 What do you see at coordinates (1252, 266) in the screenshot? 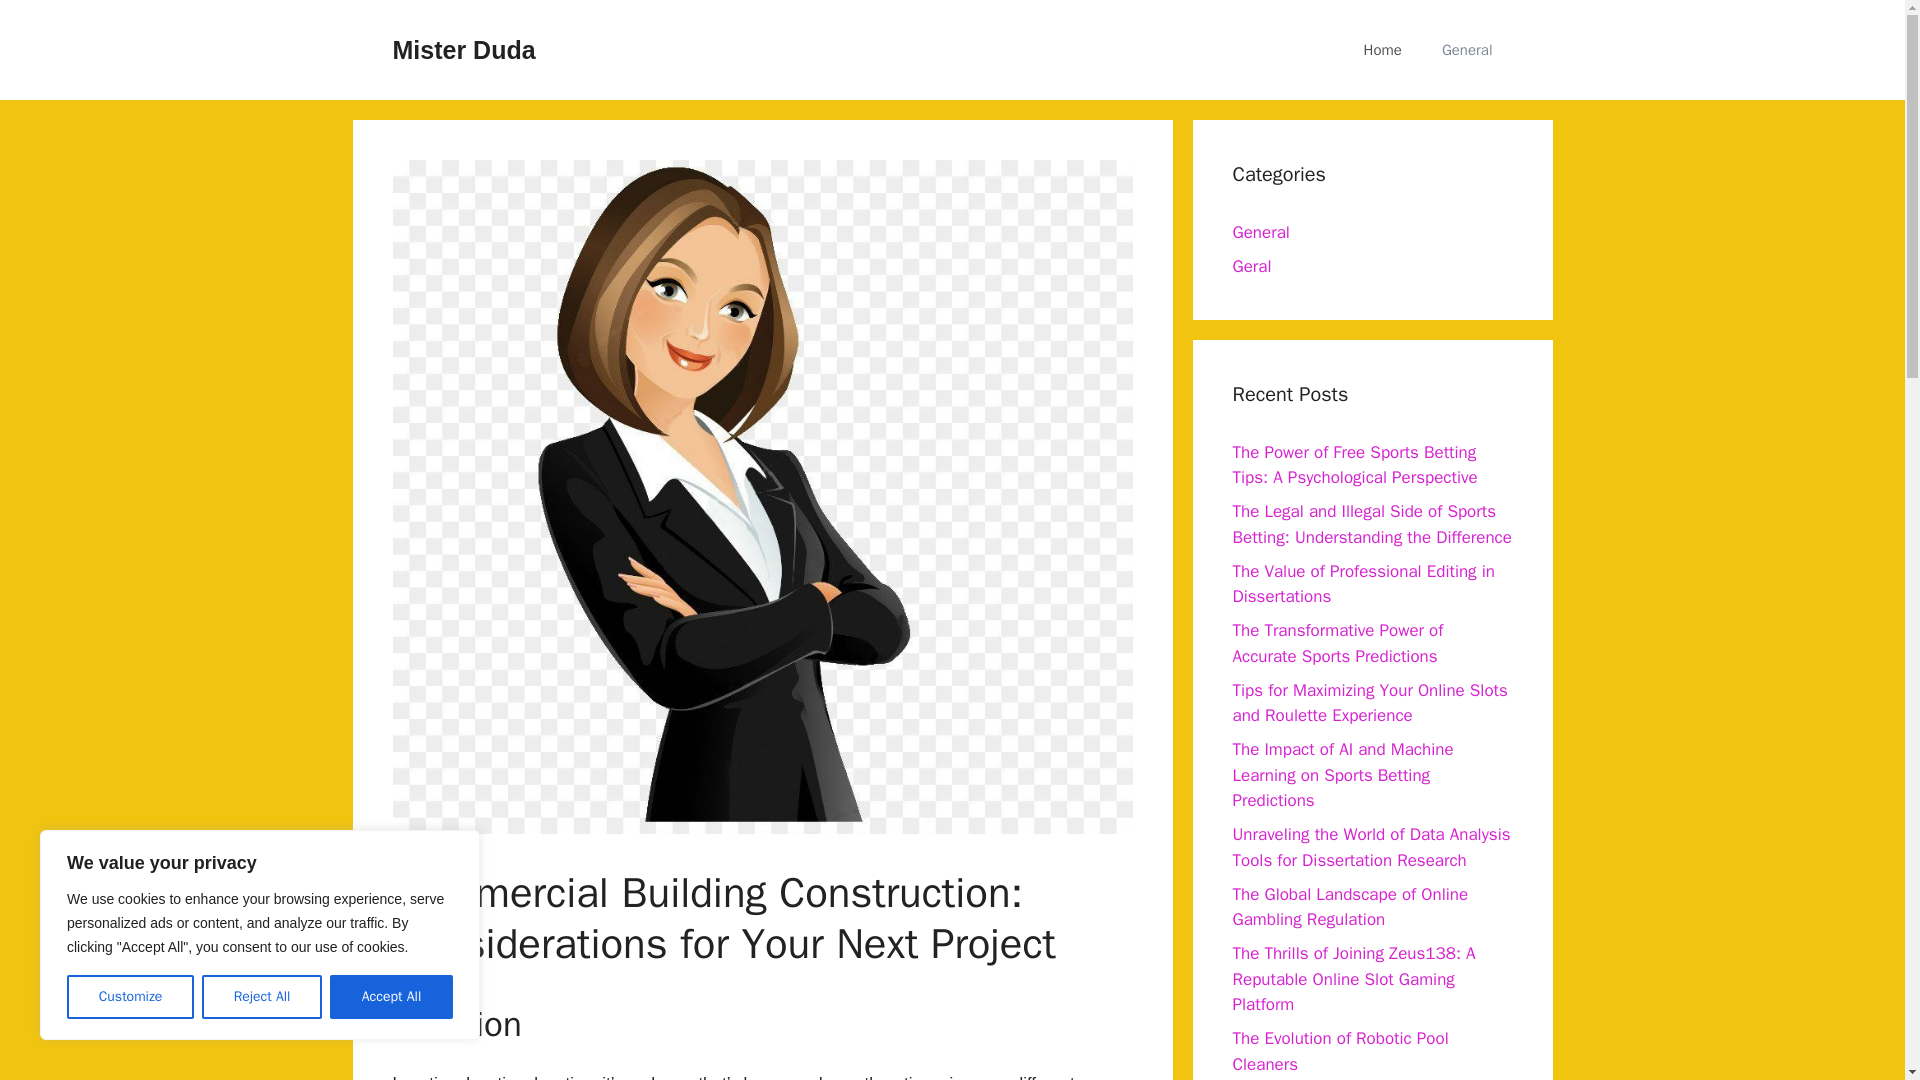
I see `Geral` at bounding box center [1252, 266].